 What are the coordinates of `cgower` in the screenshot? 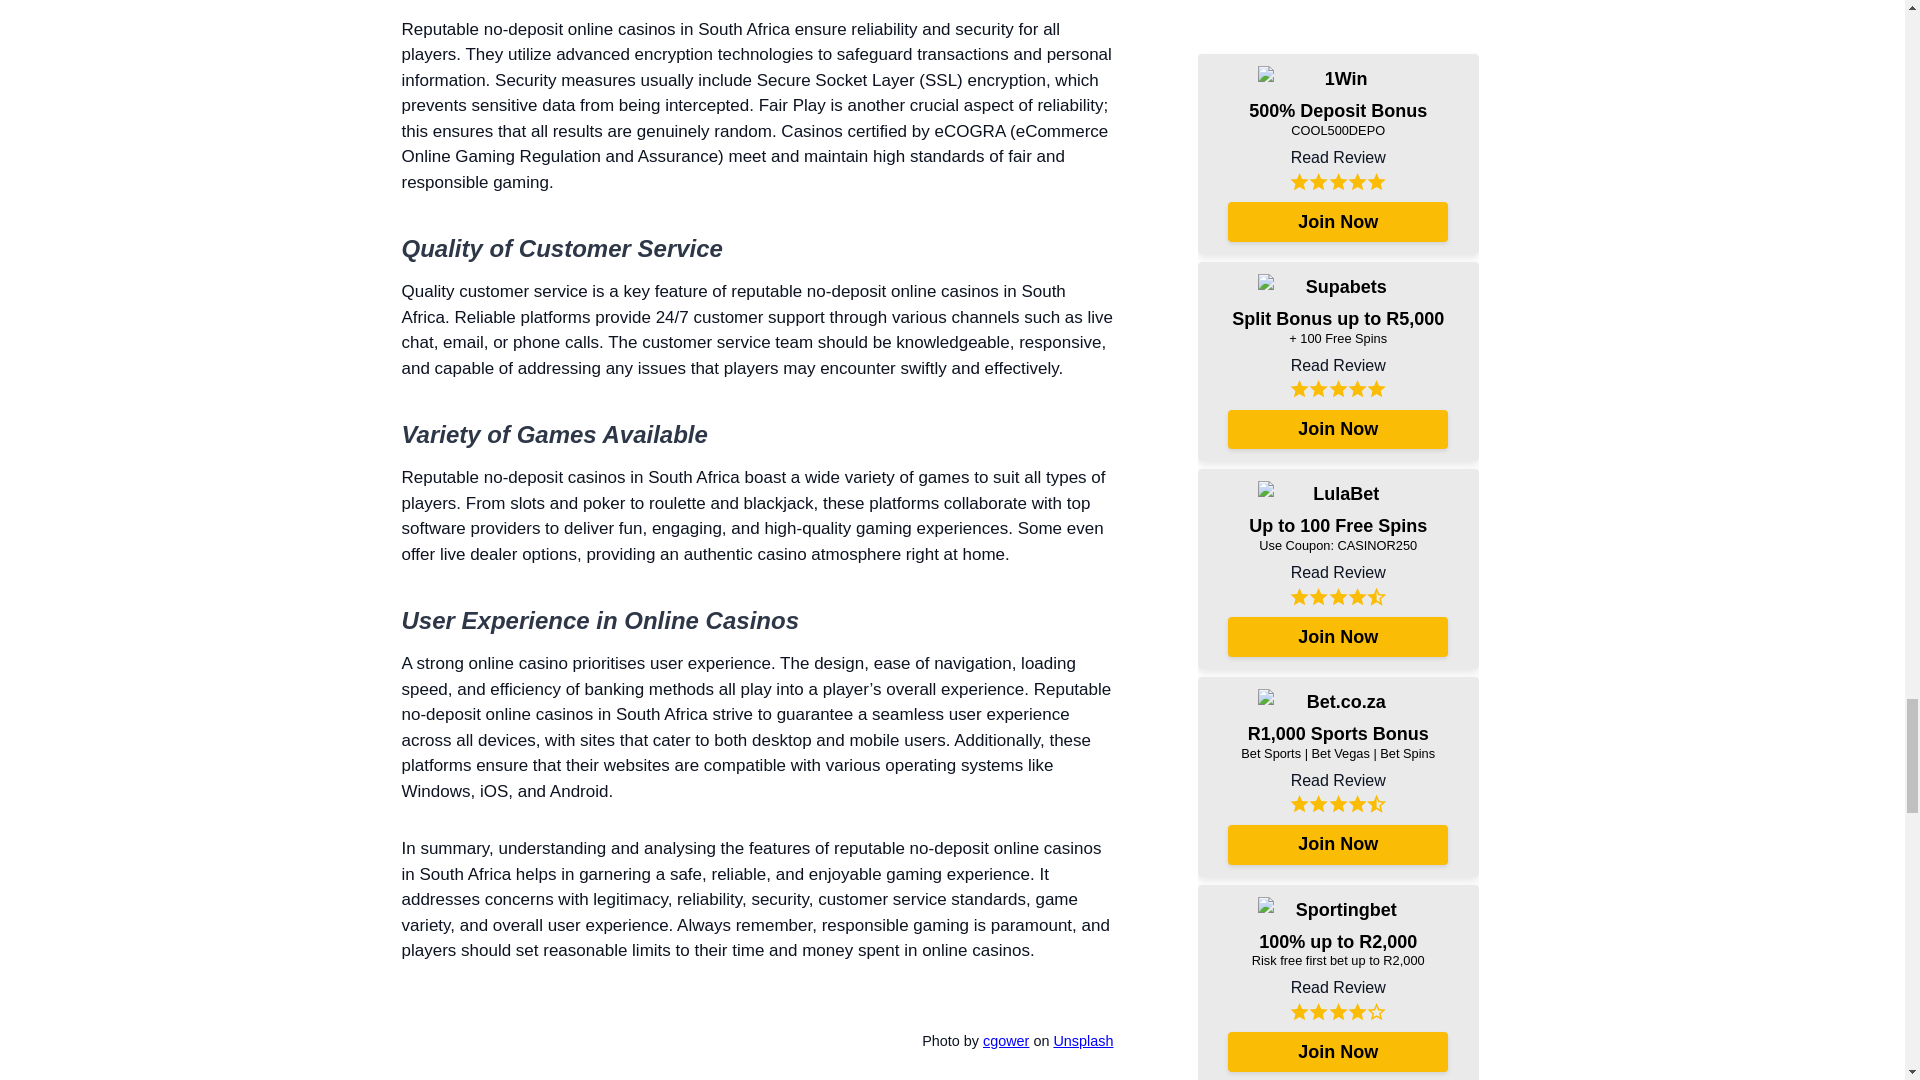 It's located at (1006, 1040).